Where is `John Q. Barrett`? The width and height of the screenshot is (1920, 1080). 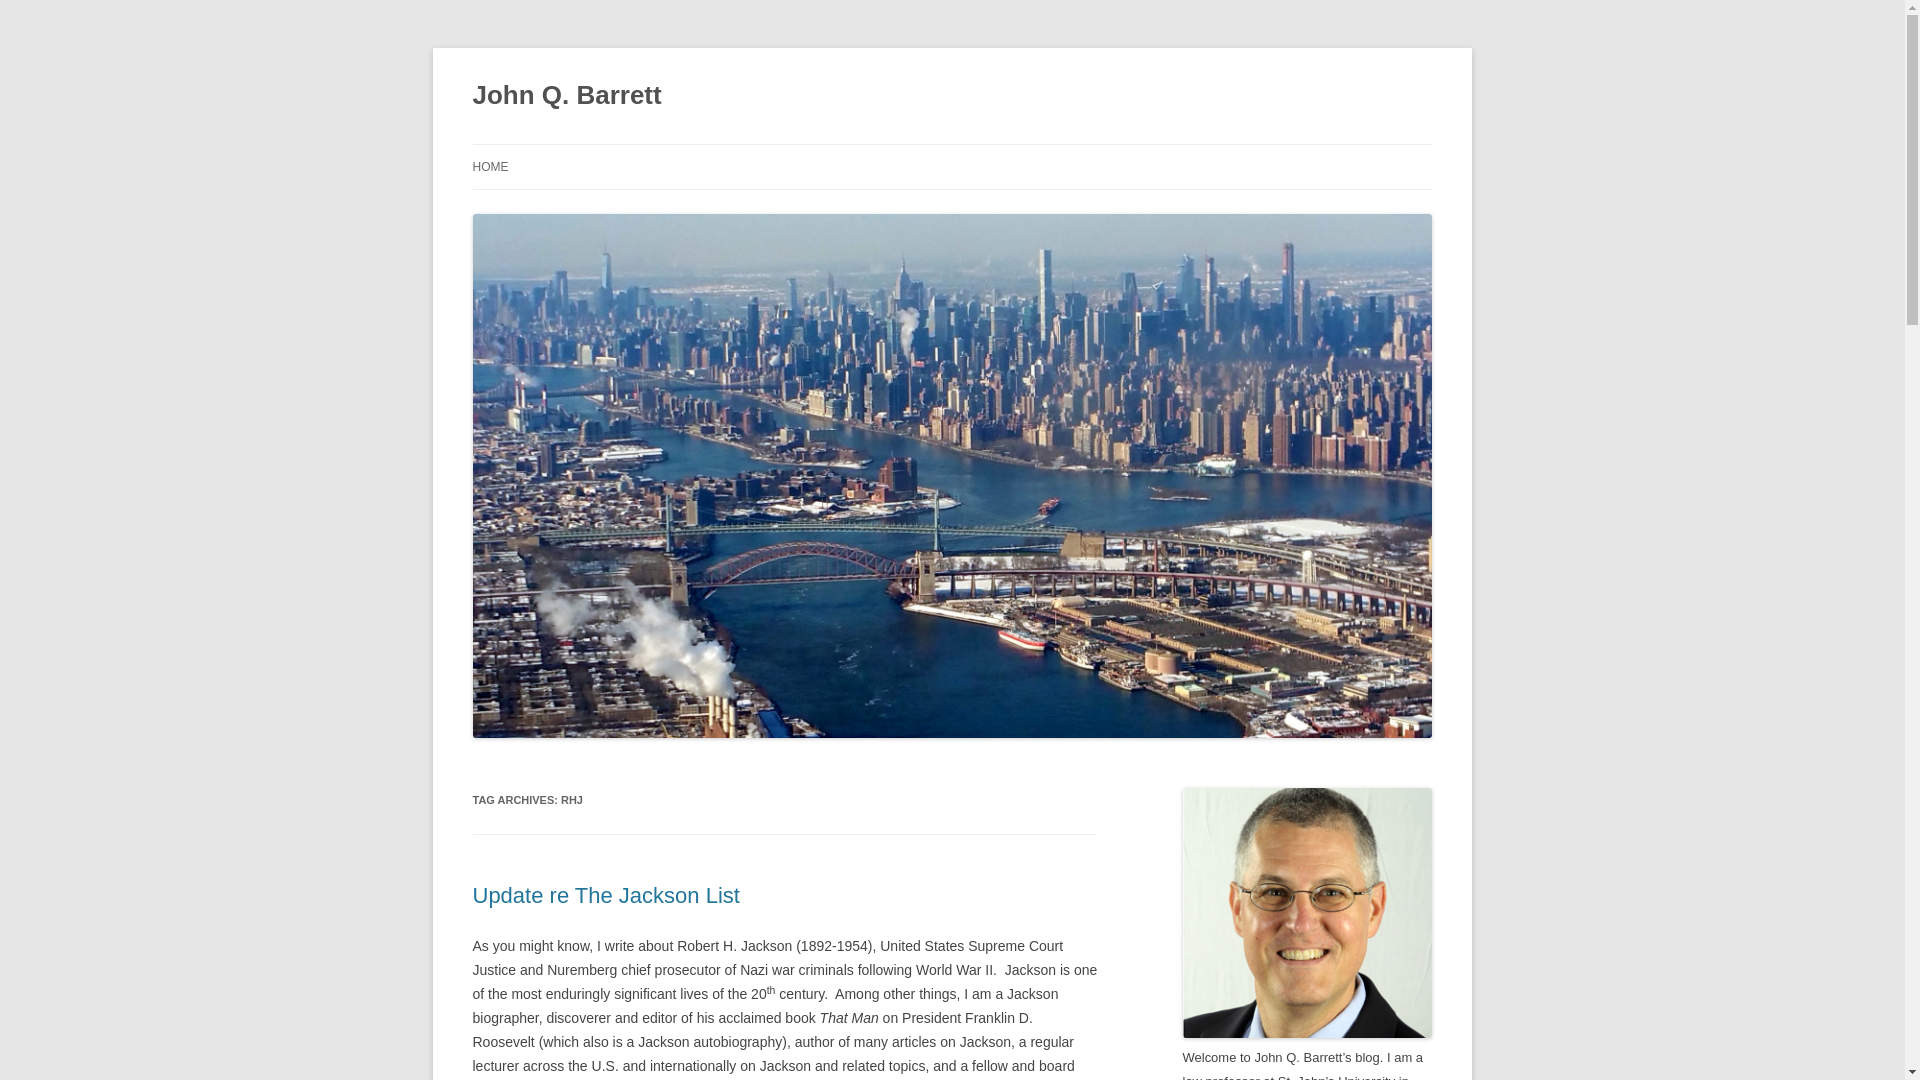
John Q. Barrett is located at coordinates (566, 96).